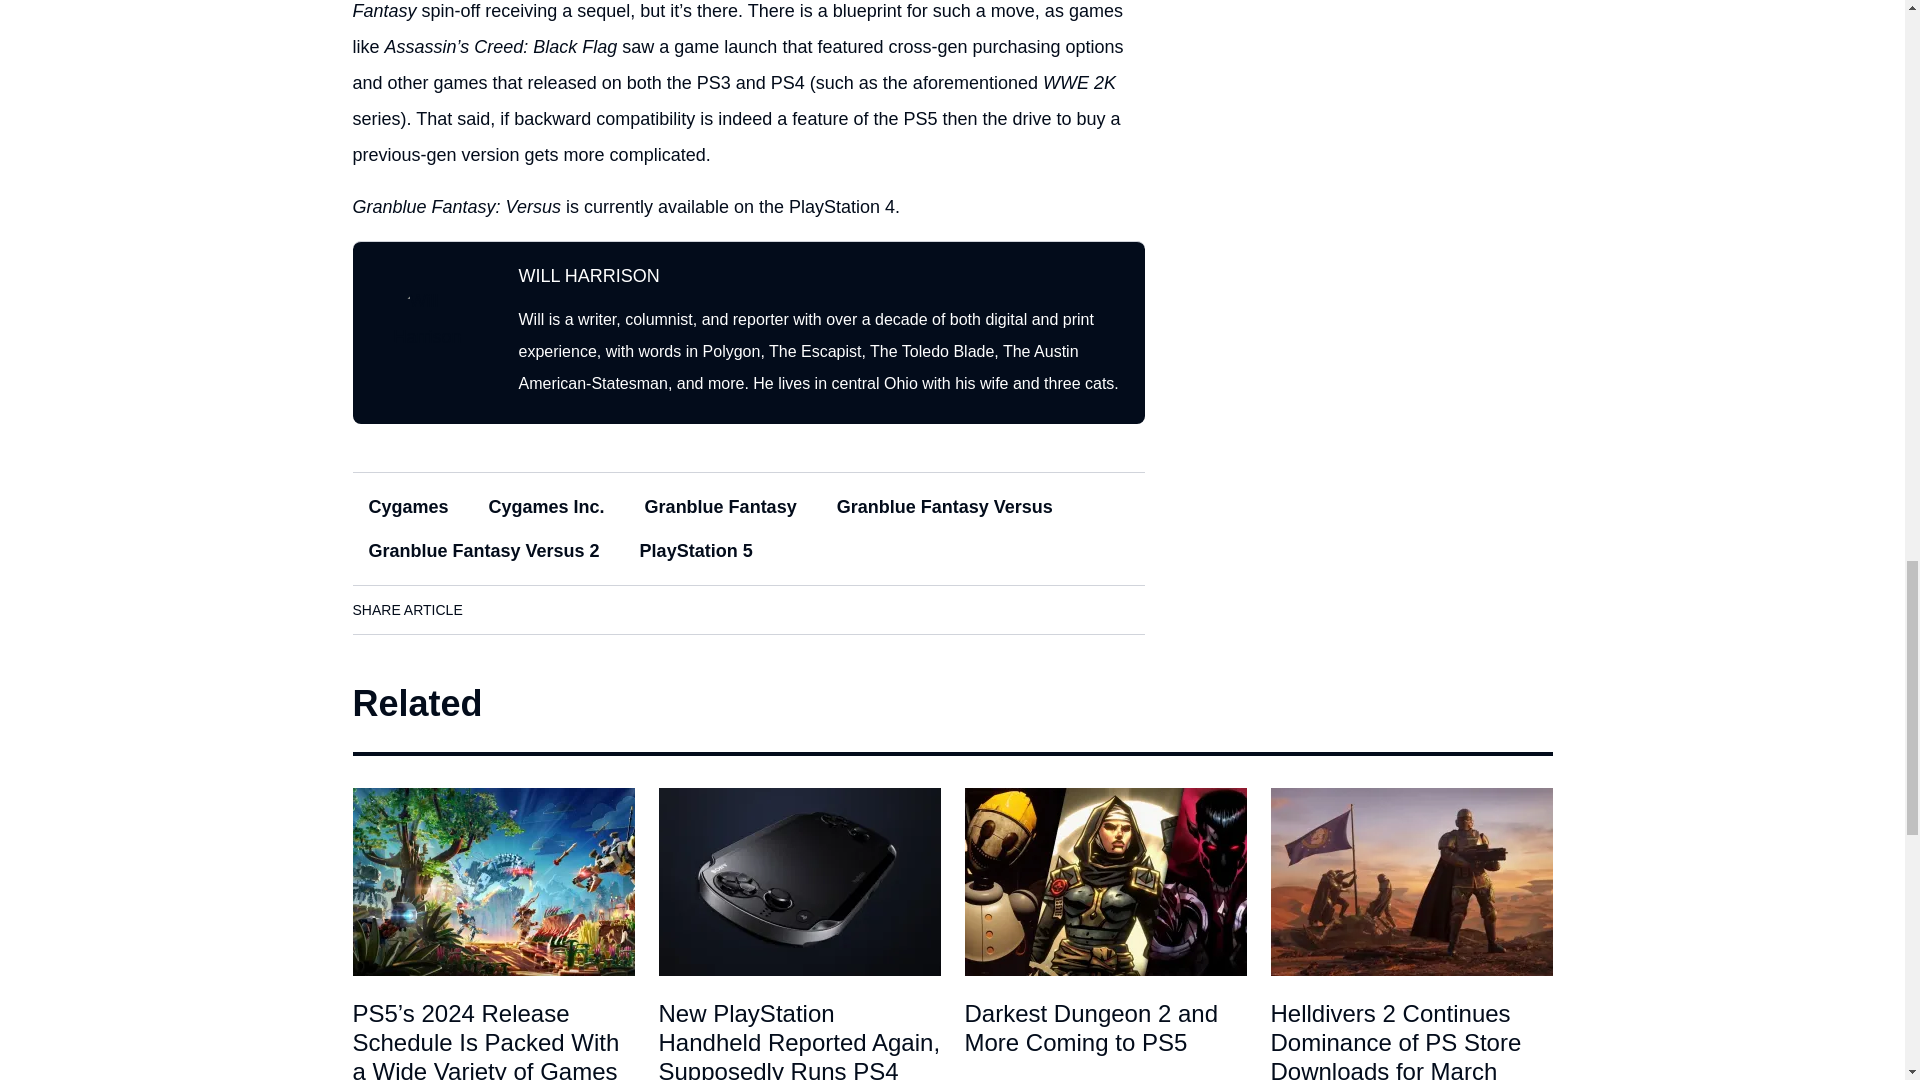 This screenshot has height=1080, width=1920. I want to click on Granblue Fantasy Versus, so click(945, 506).